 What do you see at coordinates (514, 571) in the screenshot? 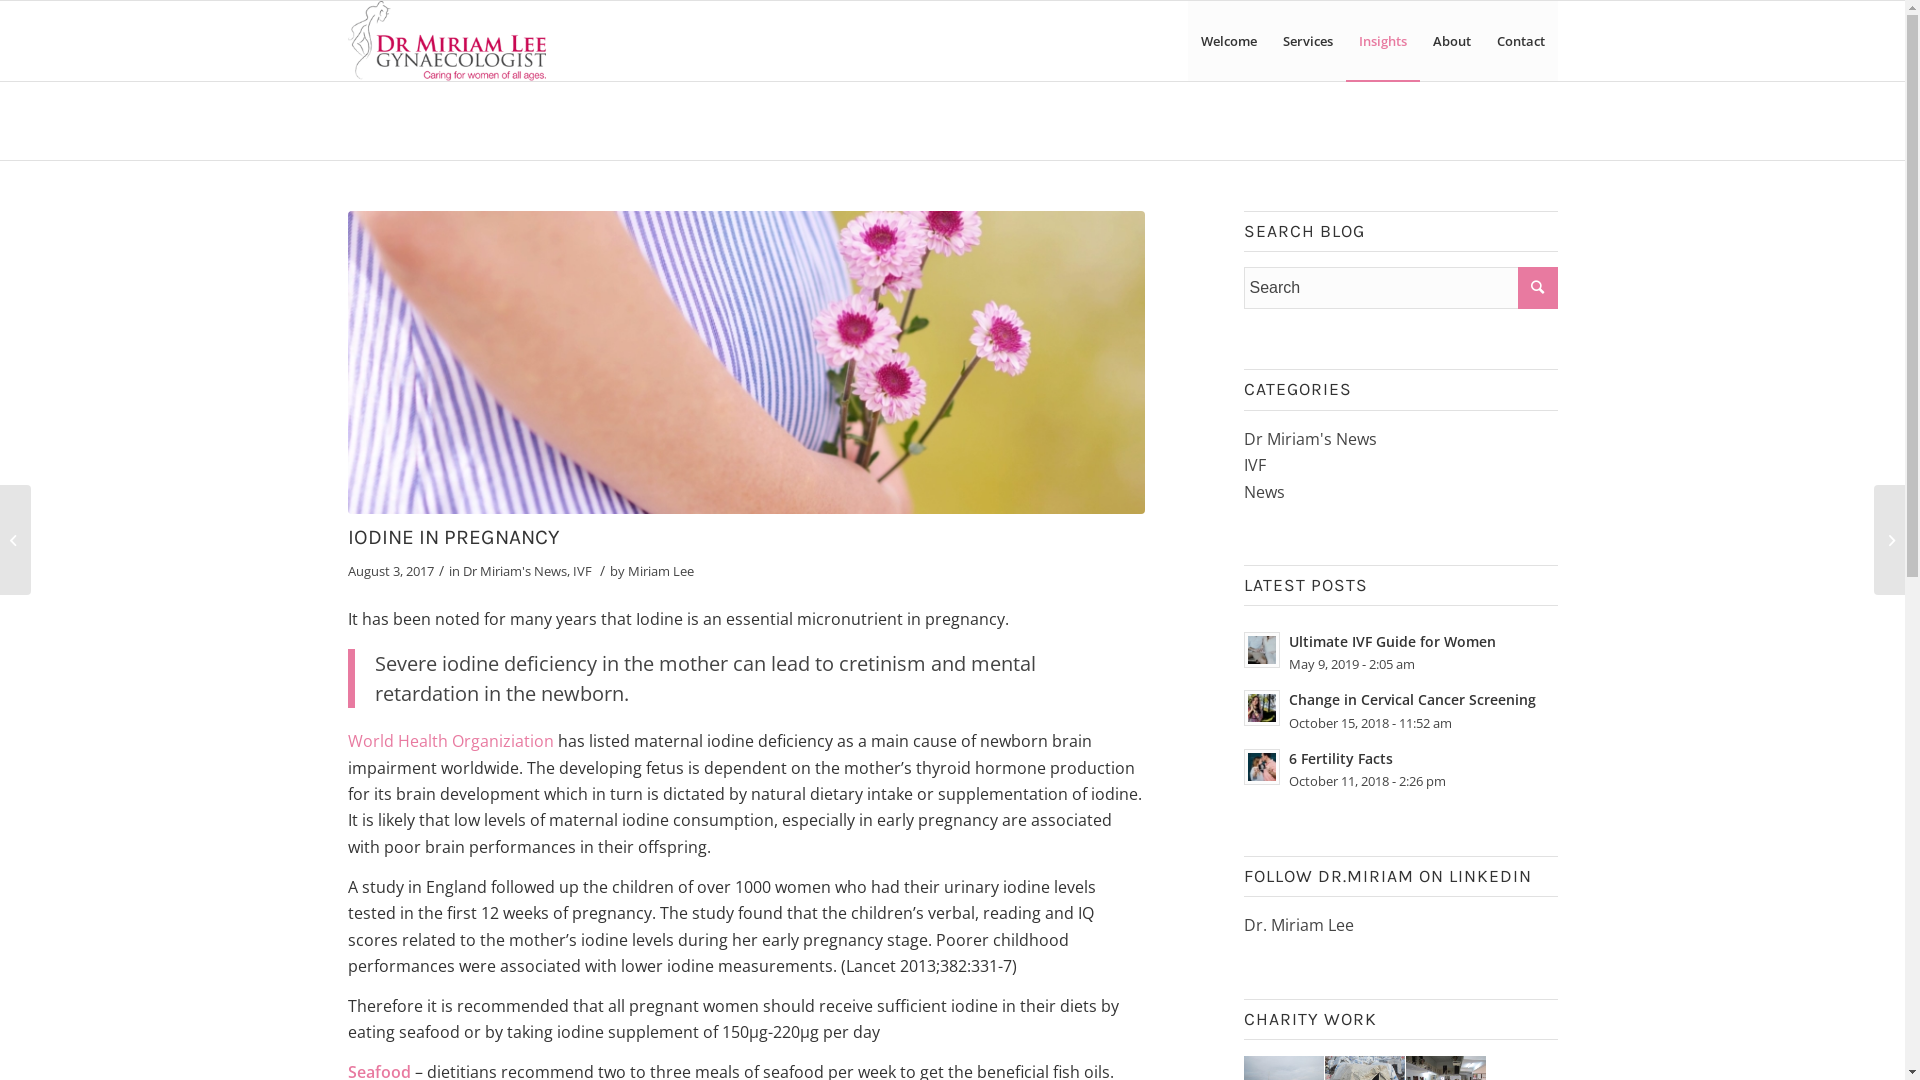
I see `Dr Miriam's News` at bounding box center [514, 571].